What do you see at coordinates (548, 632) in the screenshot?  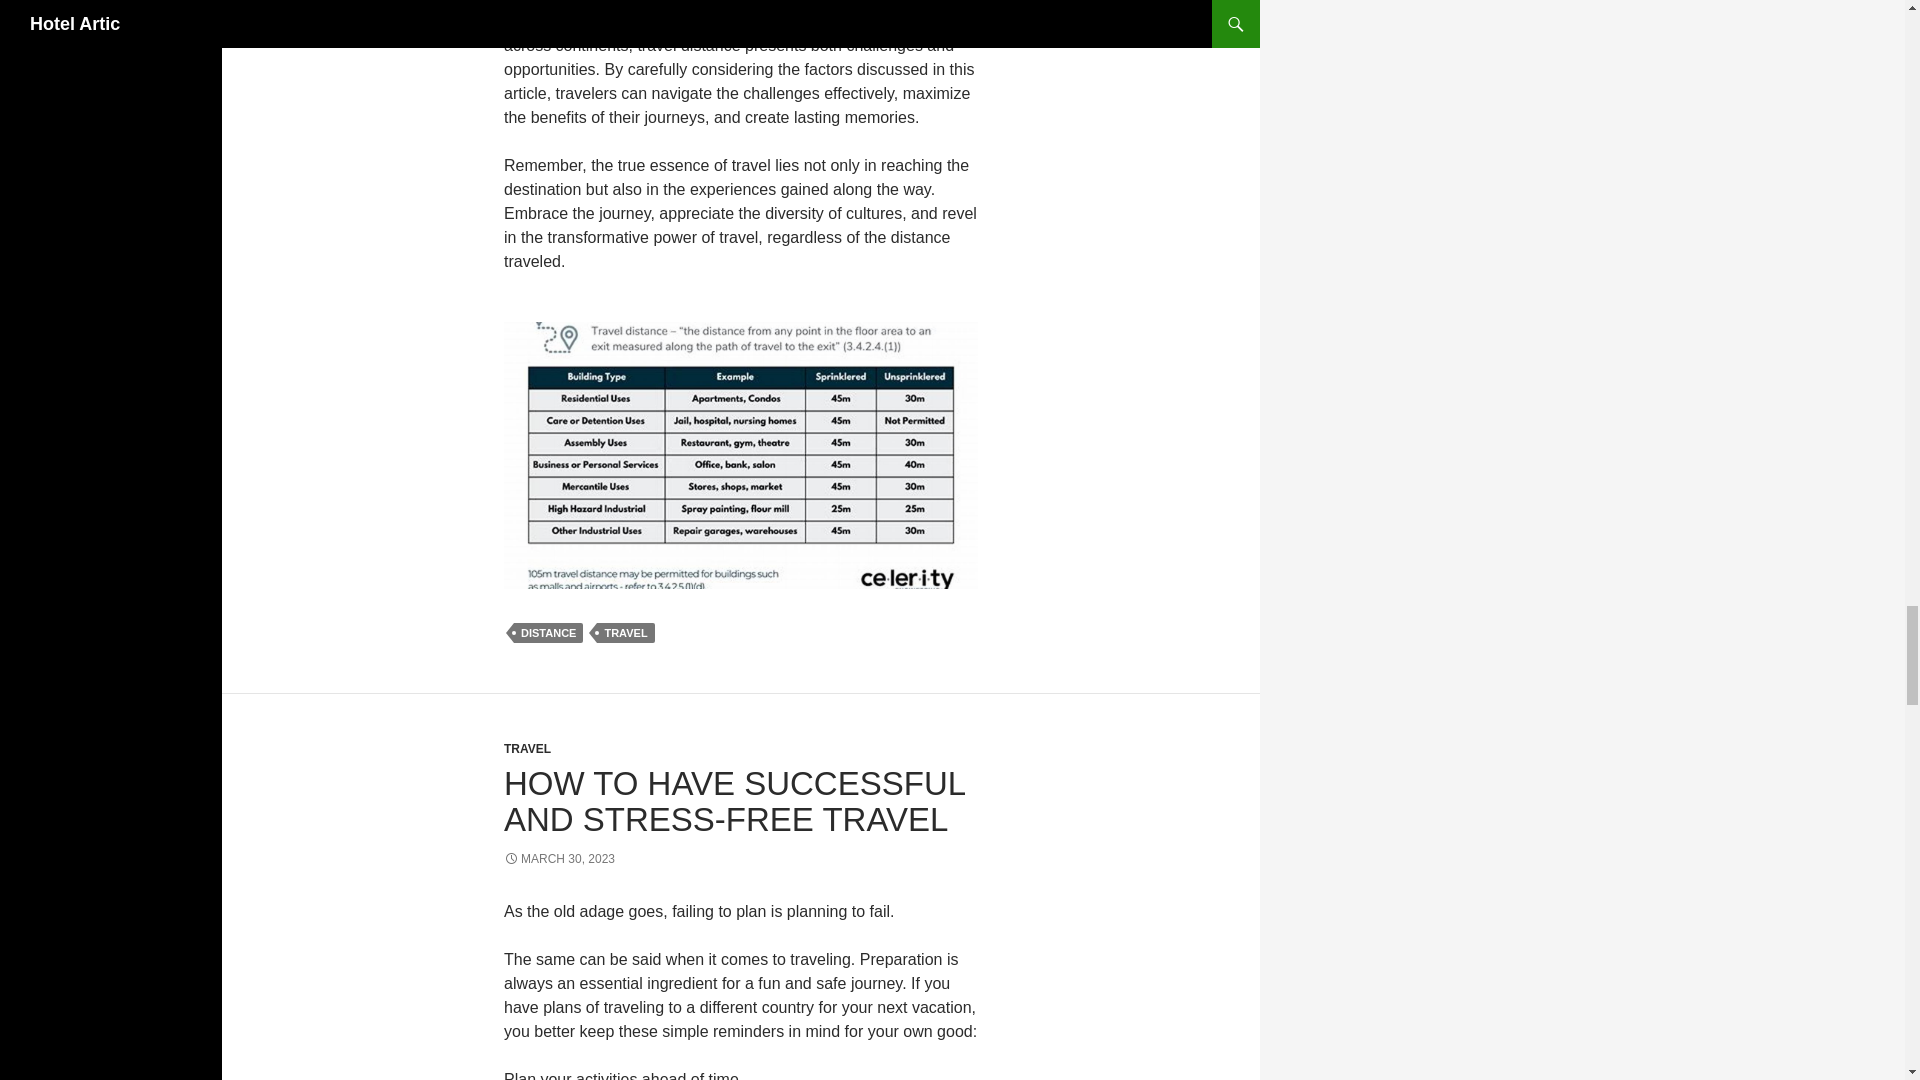 I see `DISTANCE` at bounding box center [548, 632].